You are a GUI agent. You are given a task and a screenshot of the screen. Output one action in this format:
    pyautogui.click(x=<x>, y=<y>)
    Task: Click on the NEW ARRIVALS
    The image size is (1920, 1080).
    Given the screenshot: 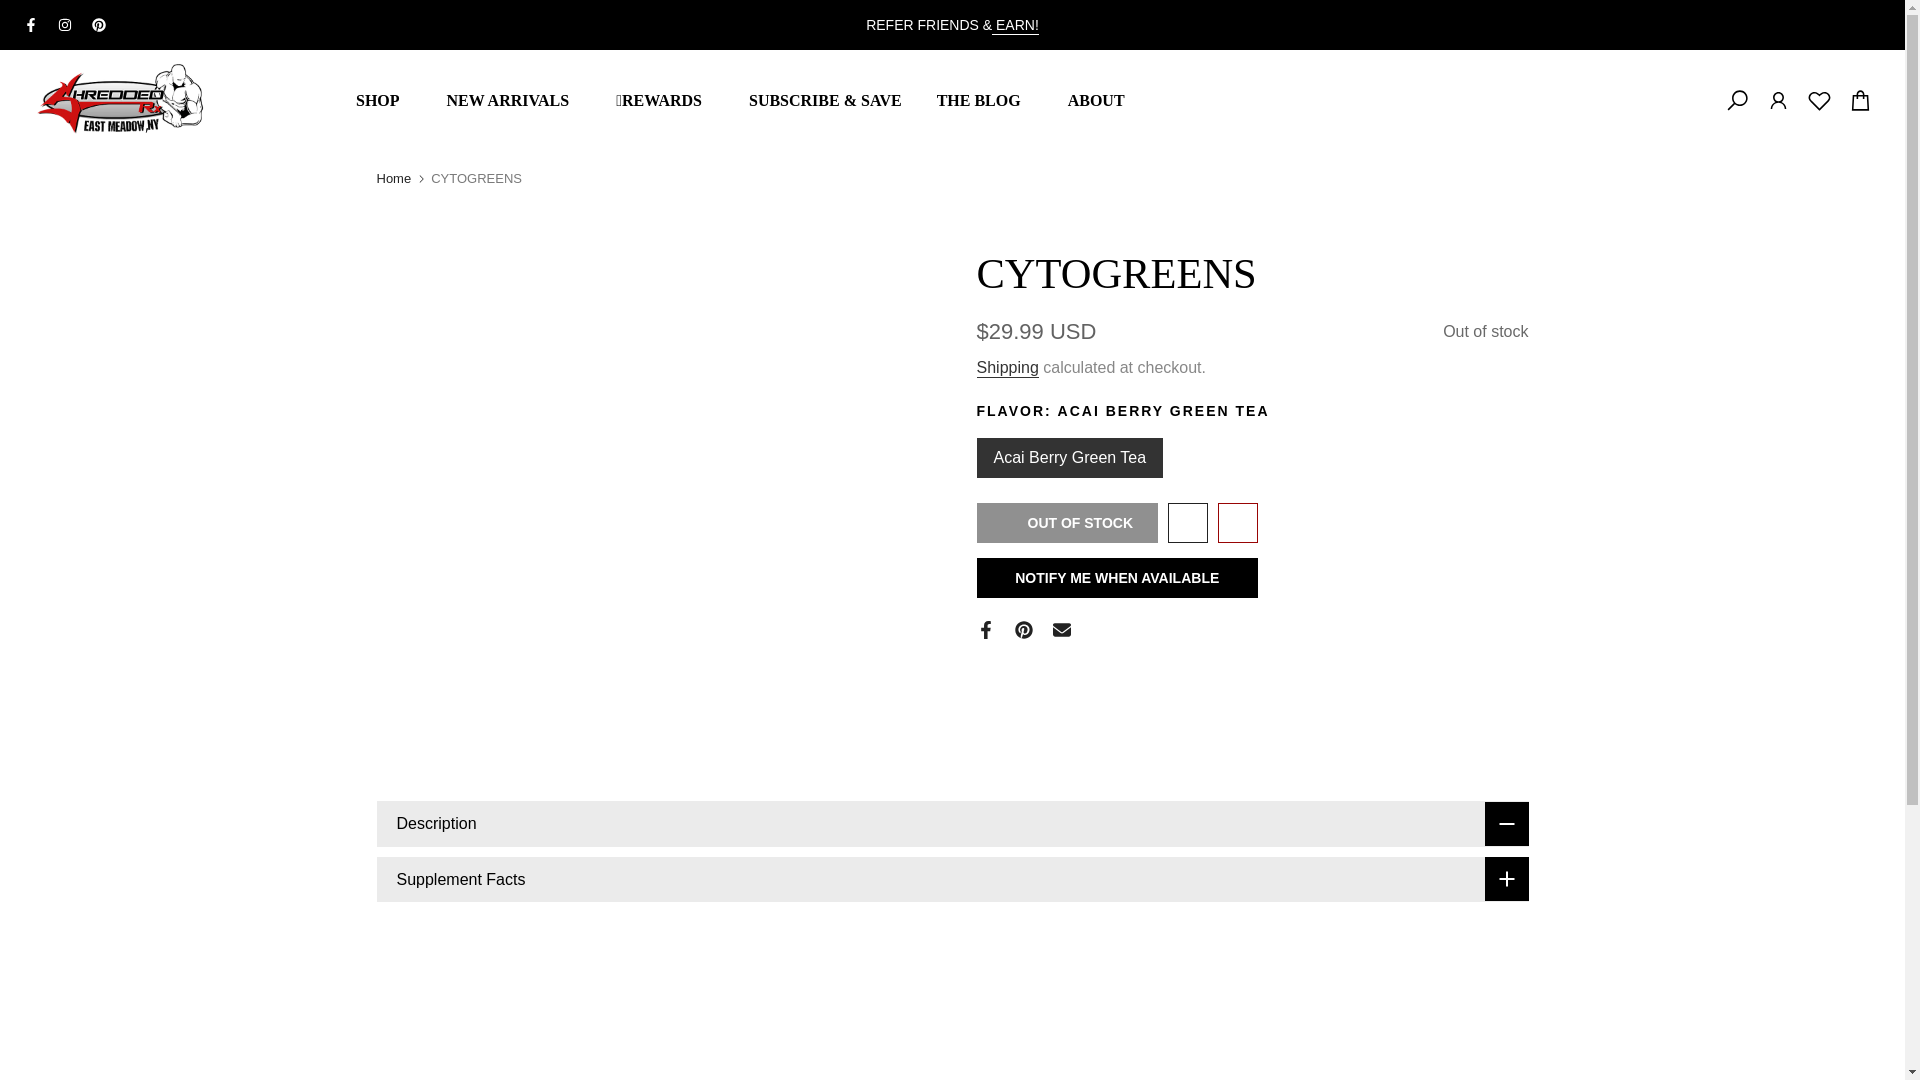 What is the action you would take?
    pyautogui.click(x=514, y=100)
    